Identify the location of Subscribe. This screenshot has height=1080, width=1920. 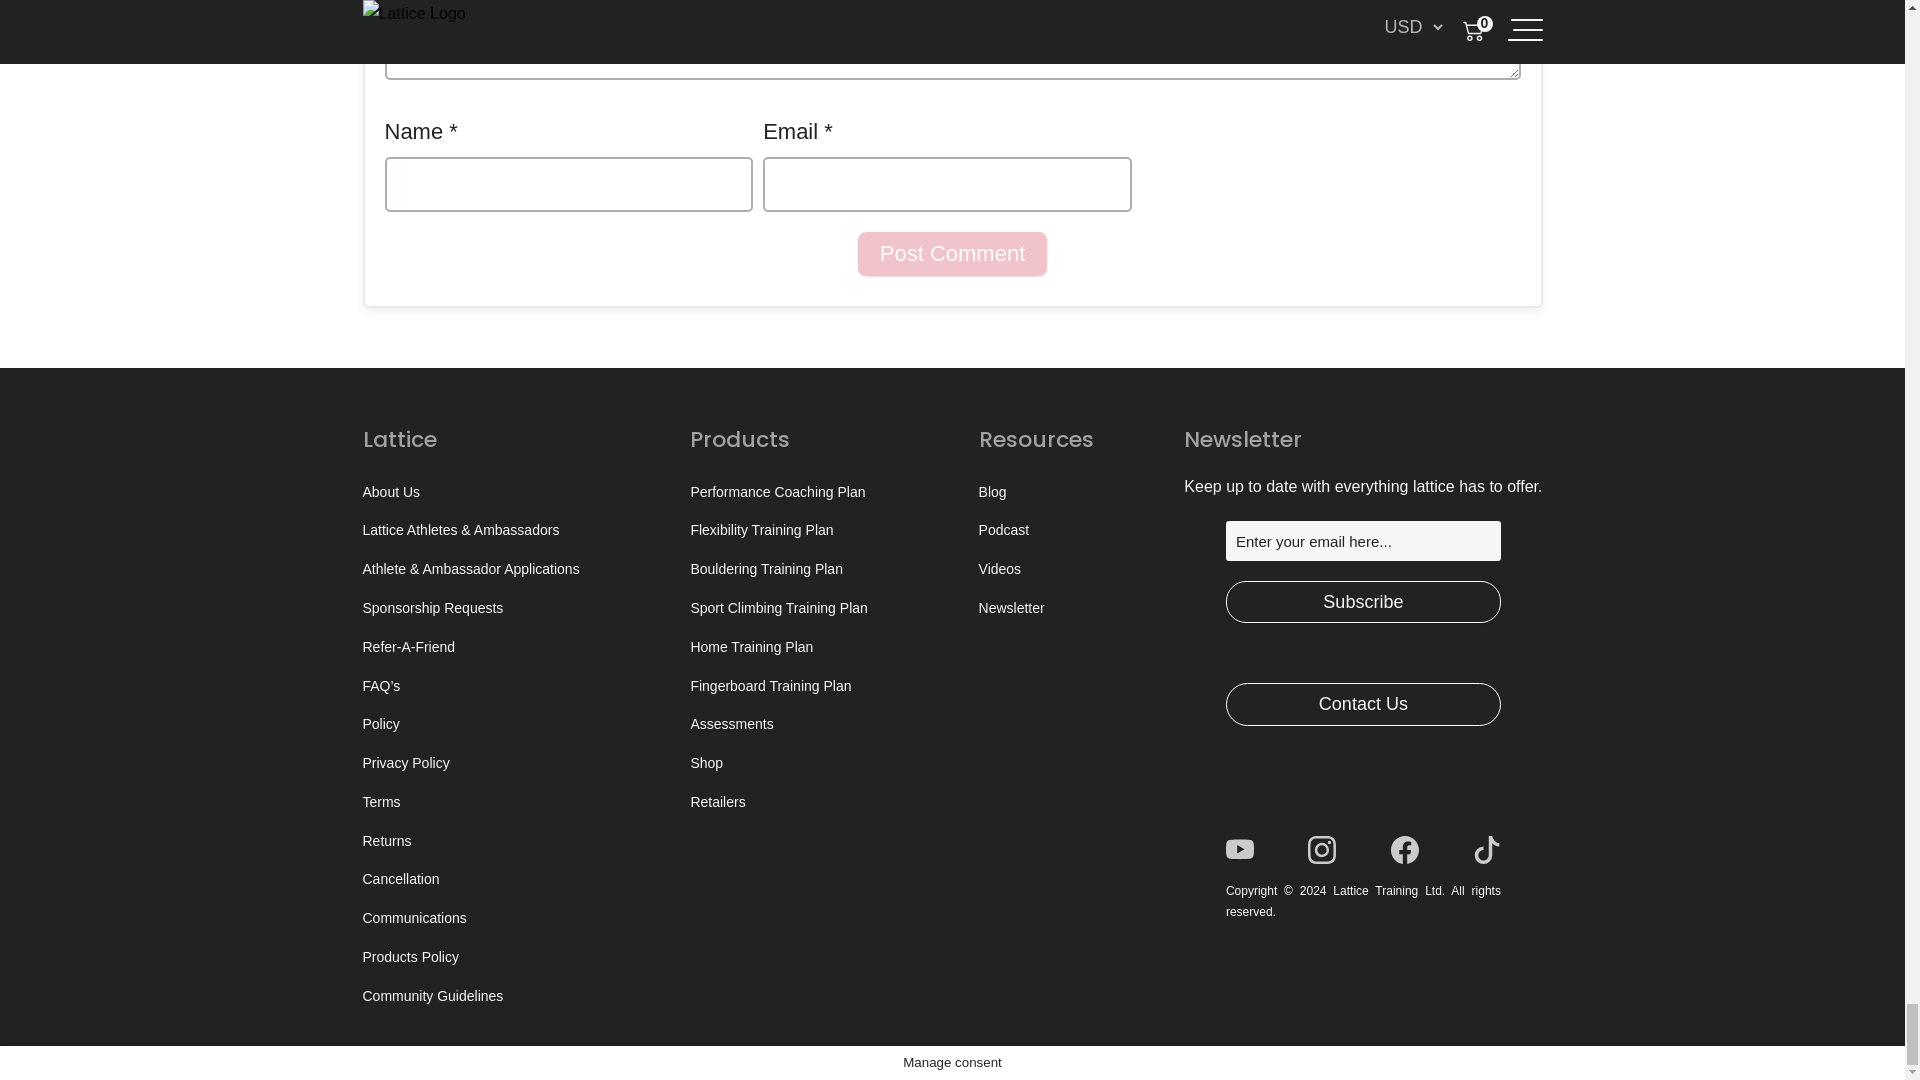
(1364, 602).